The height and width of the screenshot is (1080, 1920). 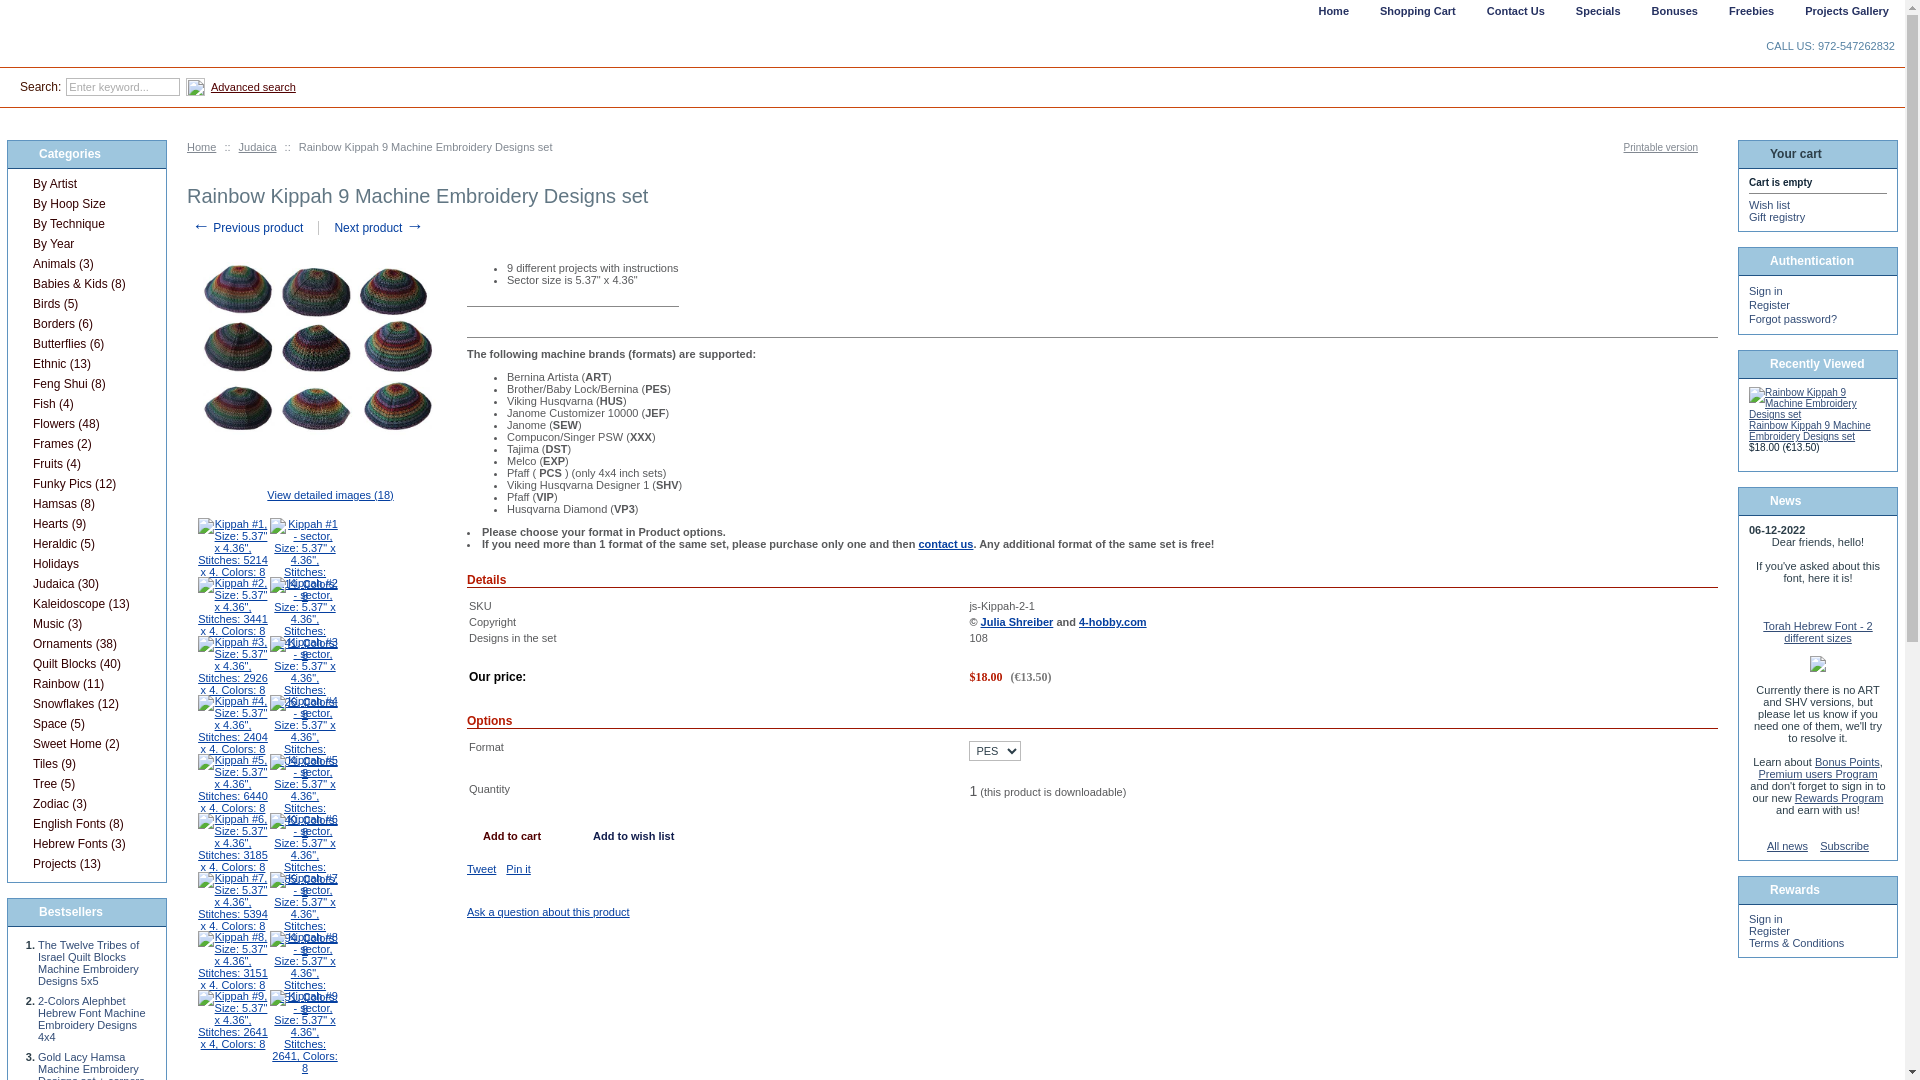 I want to click on Add to wish list, so click(x=634, y=836).